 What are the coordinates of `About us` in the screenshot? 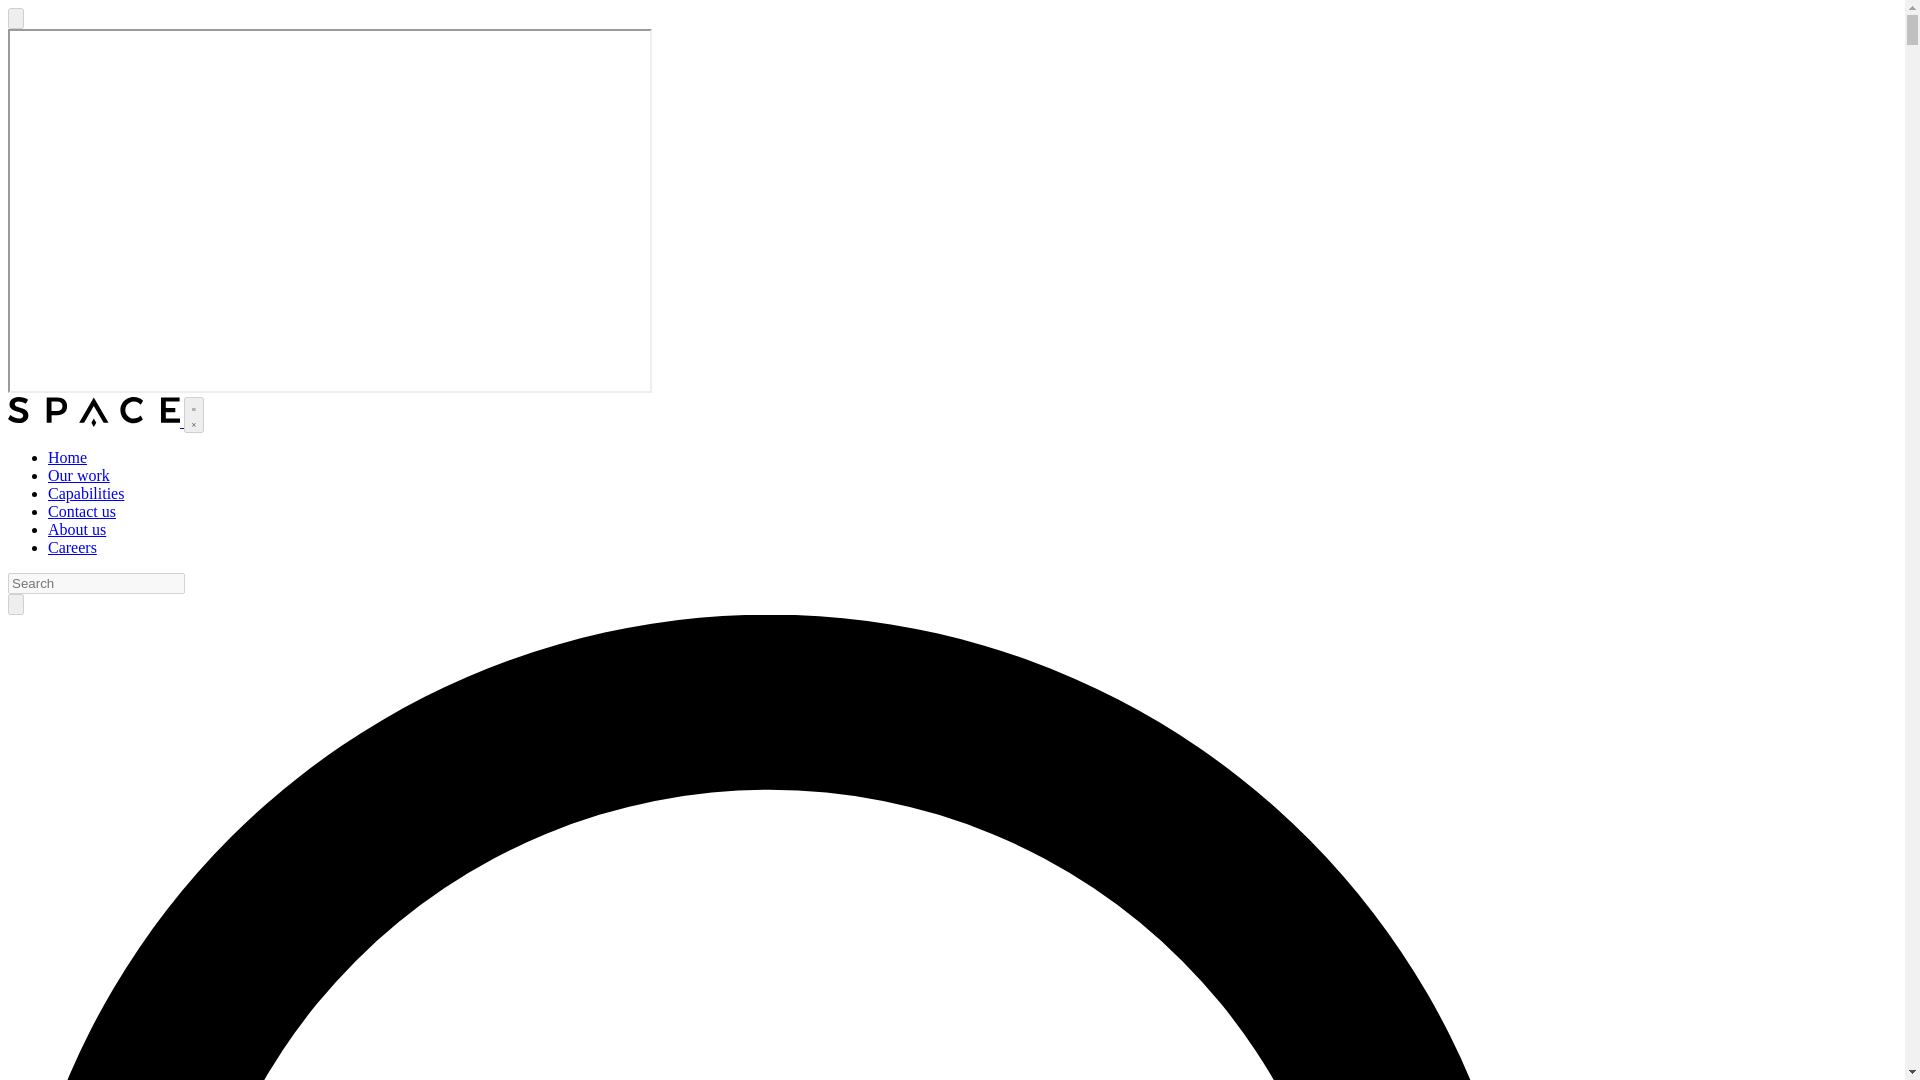 It's located at (76, 528).